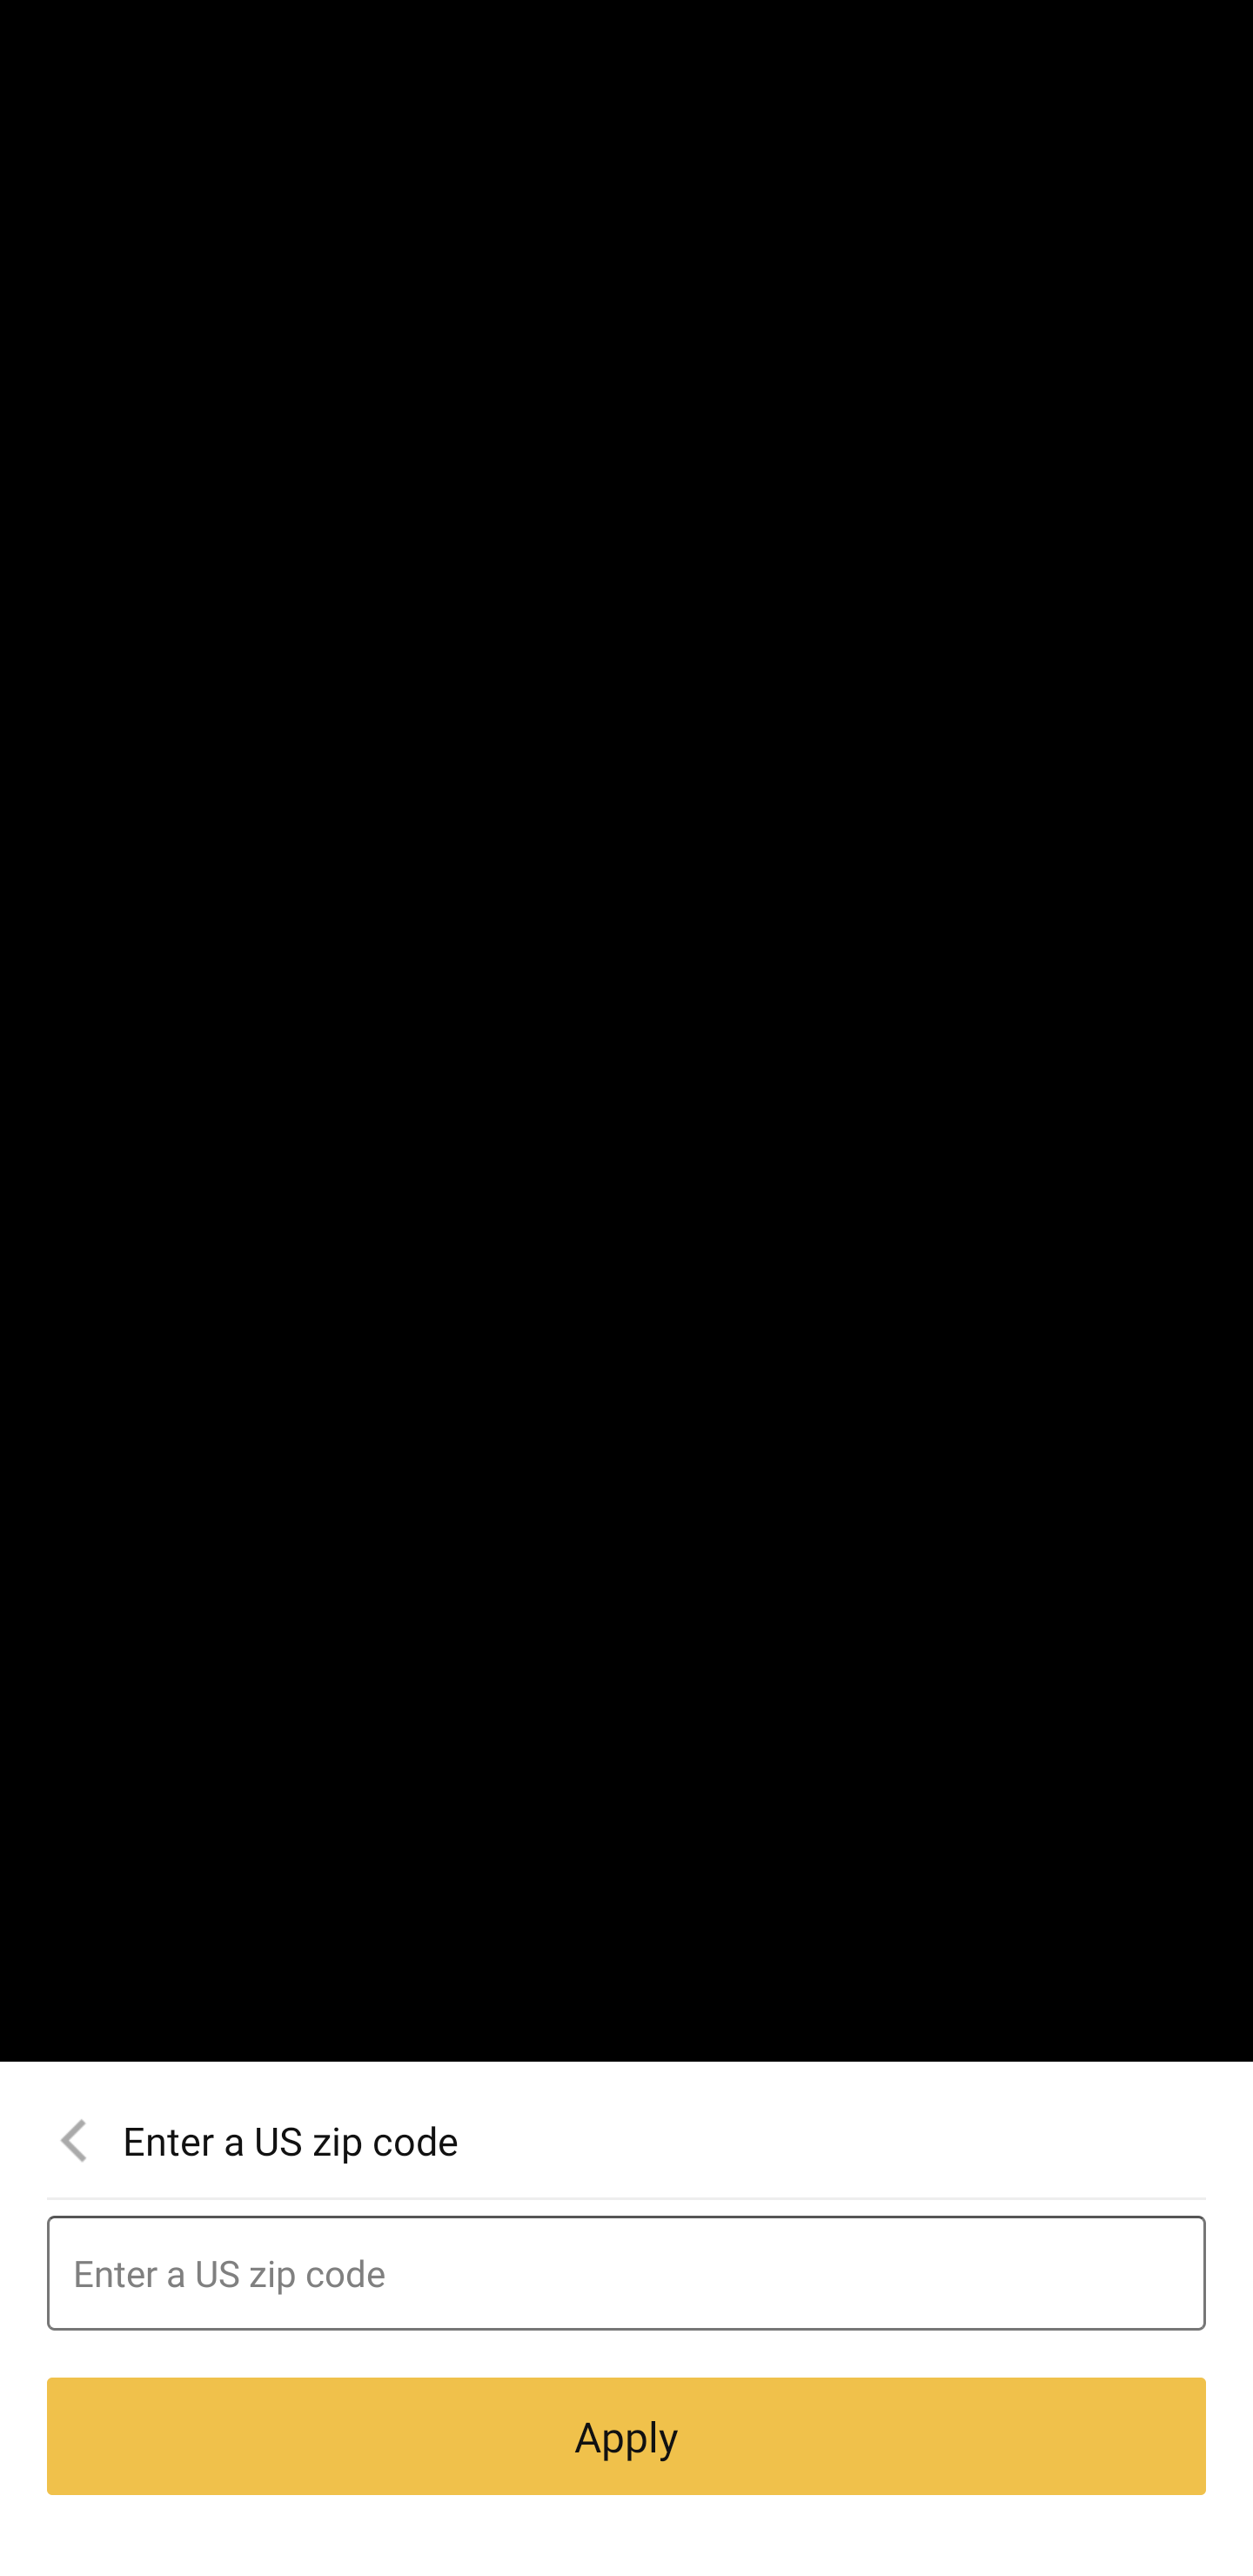 Image resolution: width=1253 pixels, height=2576 pixels. I want to click on Apply, so click(626, 2437).